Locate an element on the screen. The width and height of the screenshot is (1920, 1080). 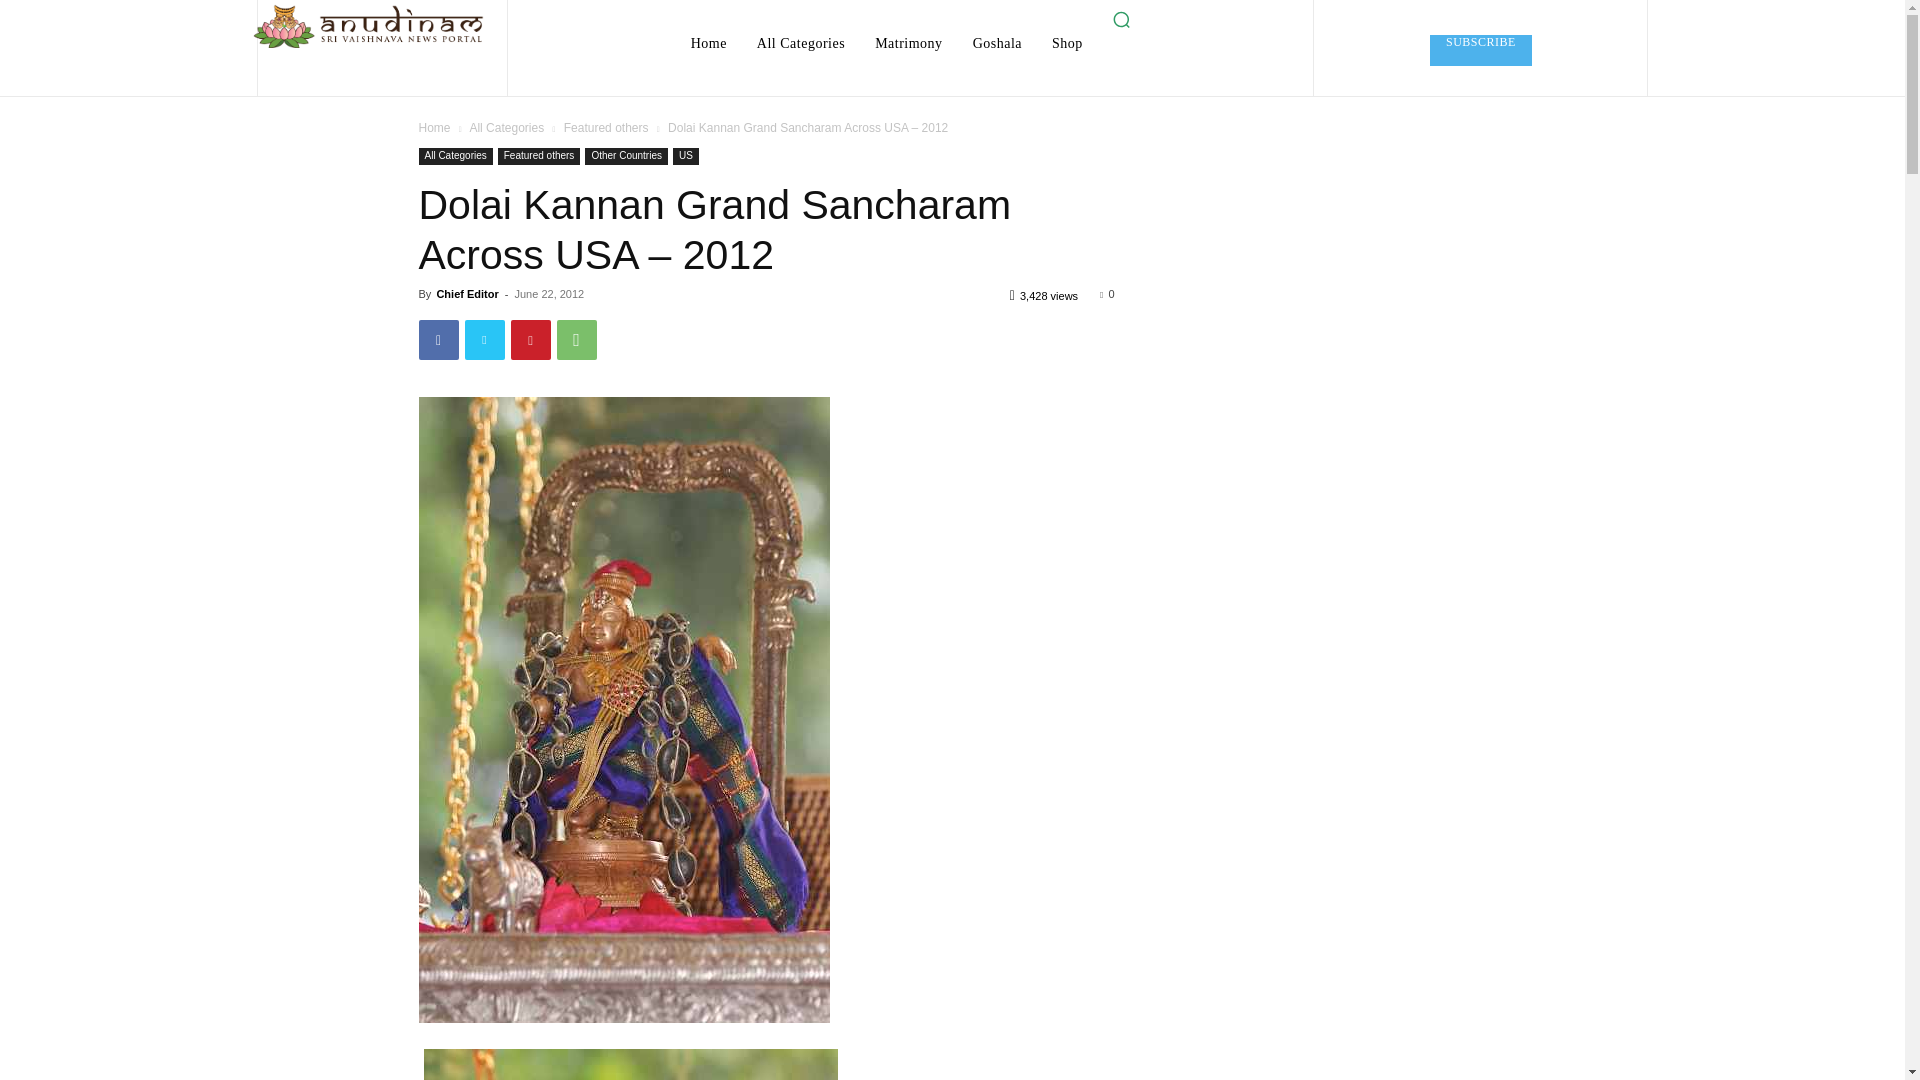
ishot-1206214 is located at coordinates (630, 1064).